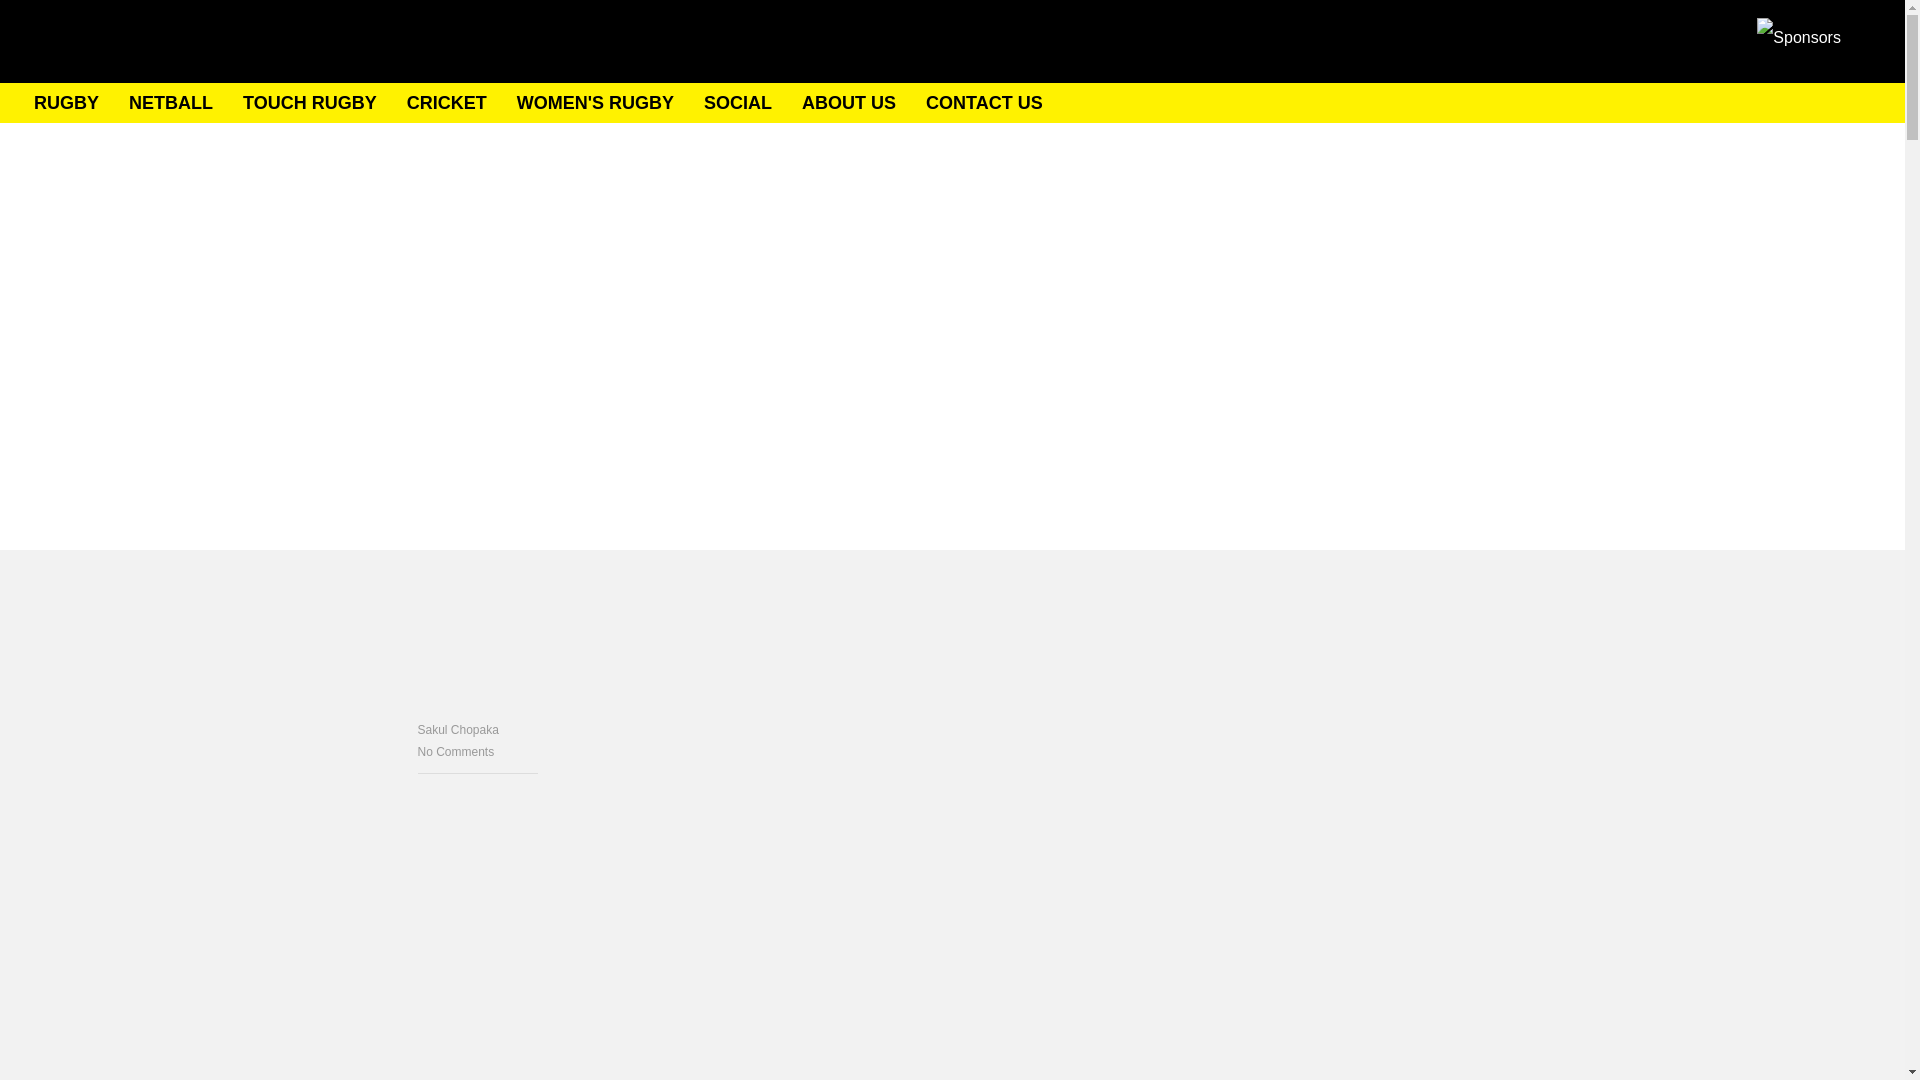 The image size is (1920, 1080). Describe the element at coordinates (594, 103) in the screenshot. I see `WOMEN'S RUGBY` at that location.